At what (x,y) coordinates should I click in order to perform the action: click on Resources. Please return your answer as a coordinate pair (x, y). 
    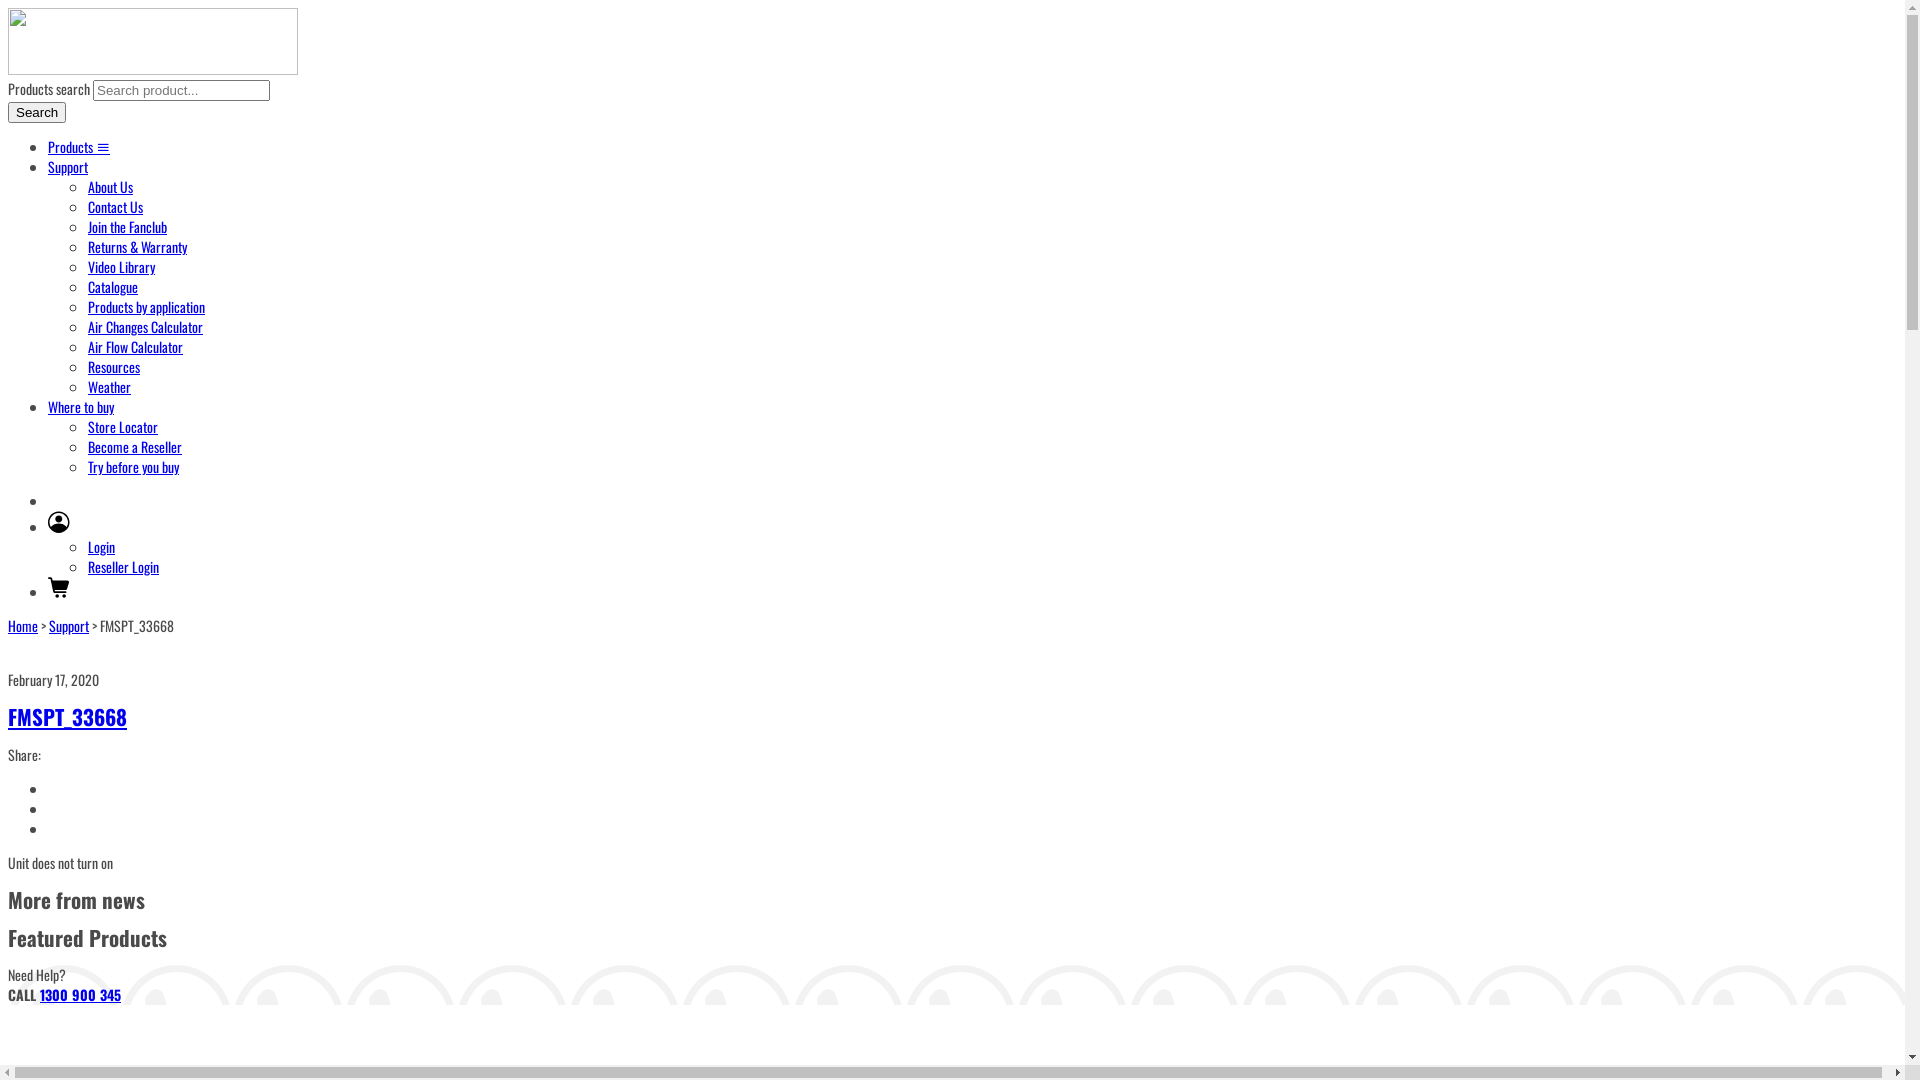
    Looking at the image, I should click on (114, 366).